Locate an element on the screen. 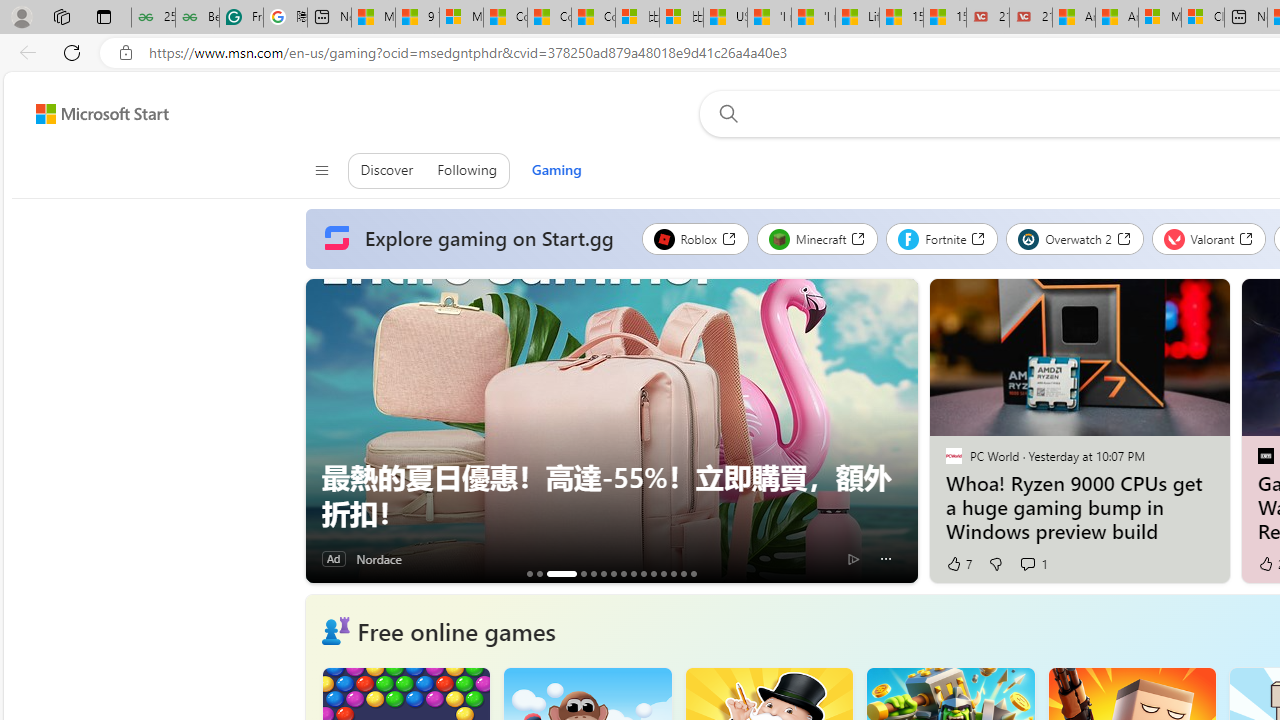 This screenshot has height=720, width=1280. Valorant is located at coordinates (1208, 238).